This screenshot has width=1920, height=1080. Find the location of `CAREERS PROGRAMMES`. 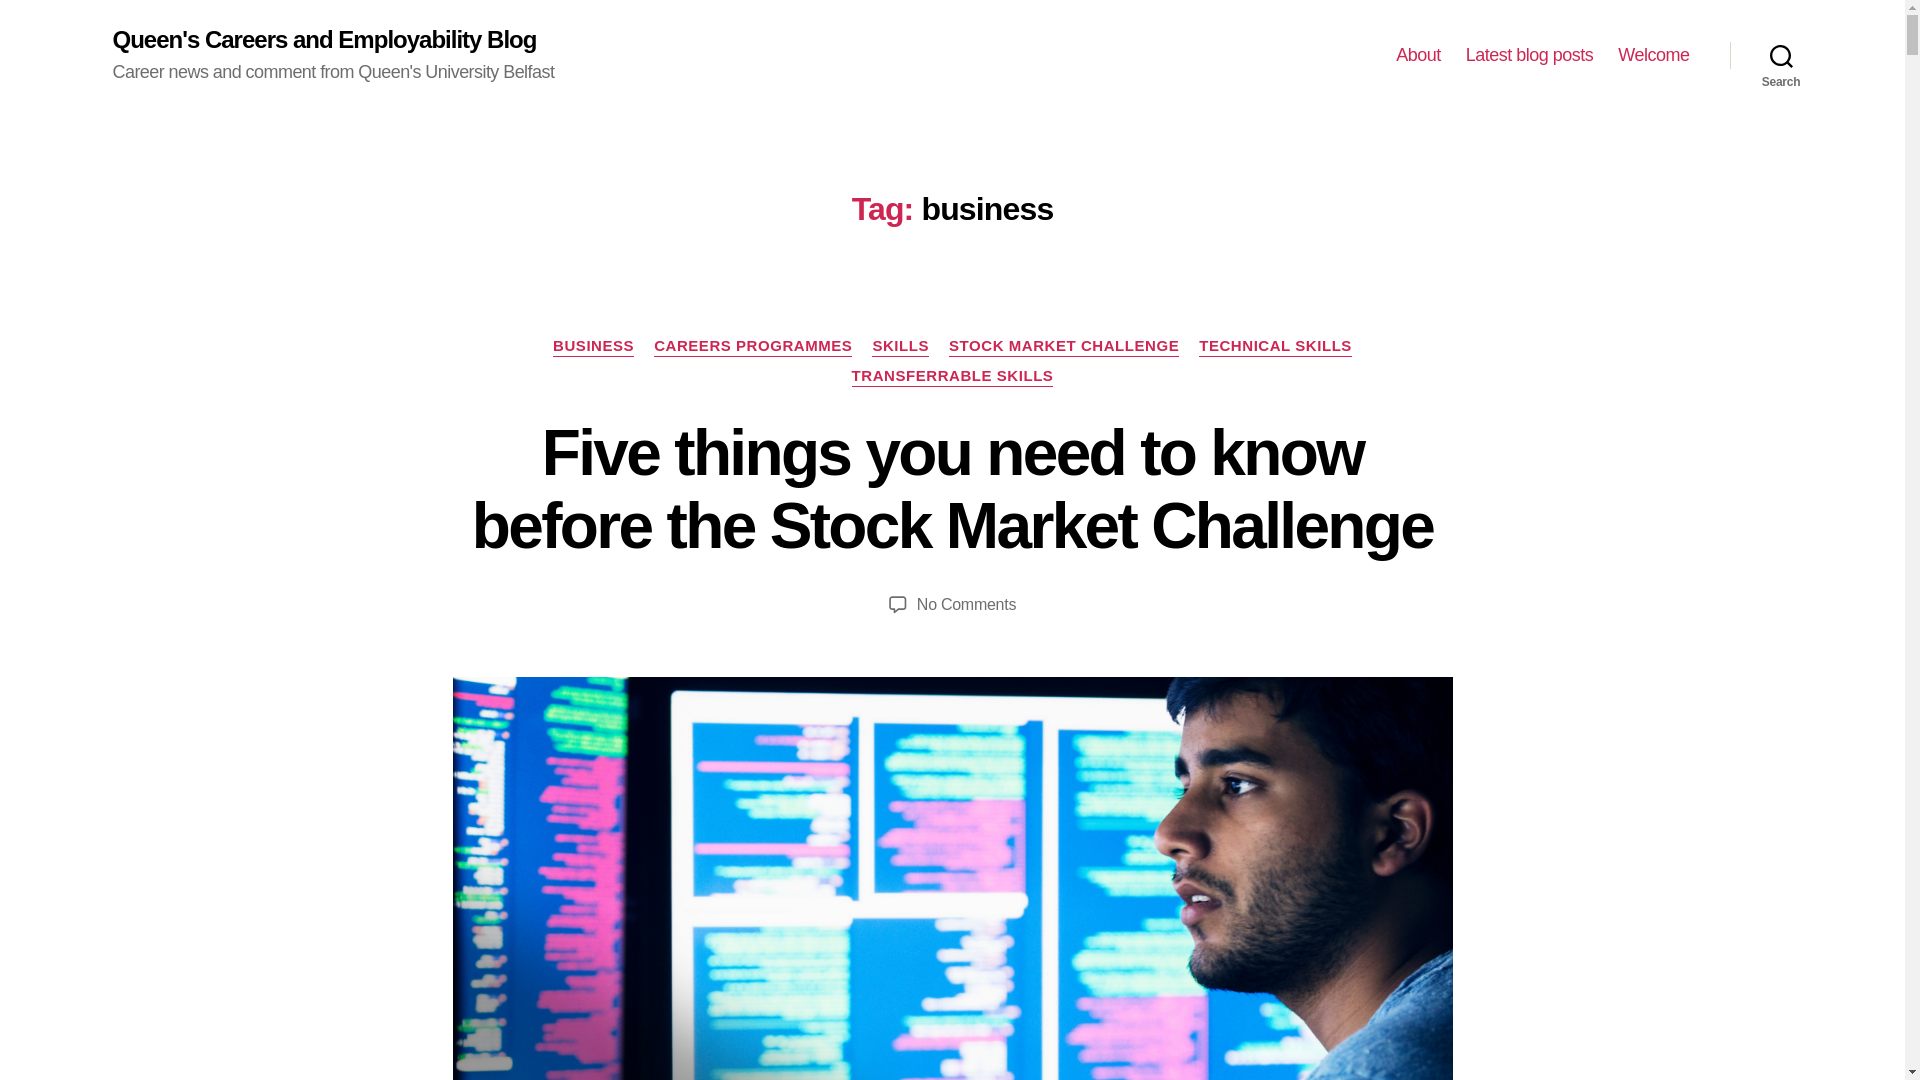

CAREERS PROGRAMMES is located at coordinates (753, 346).